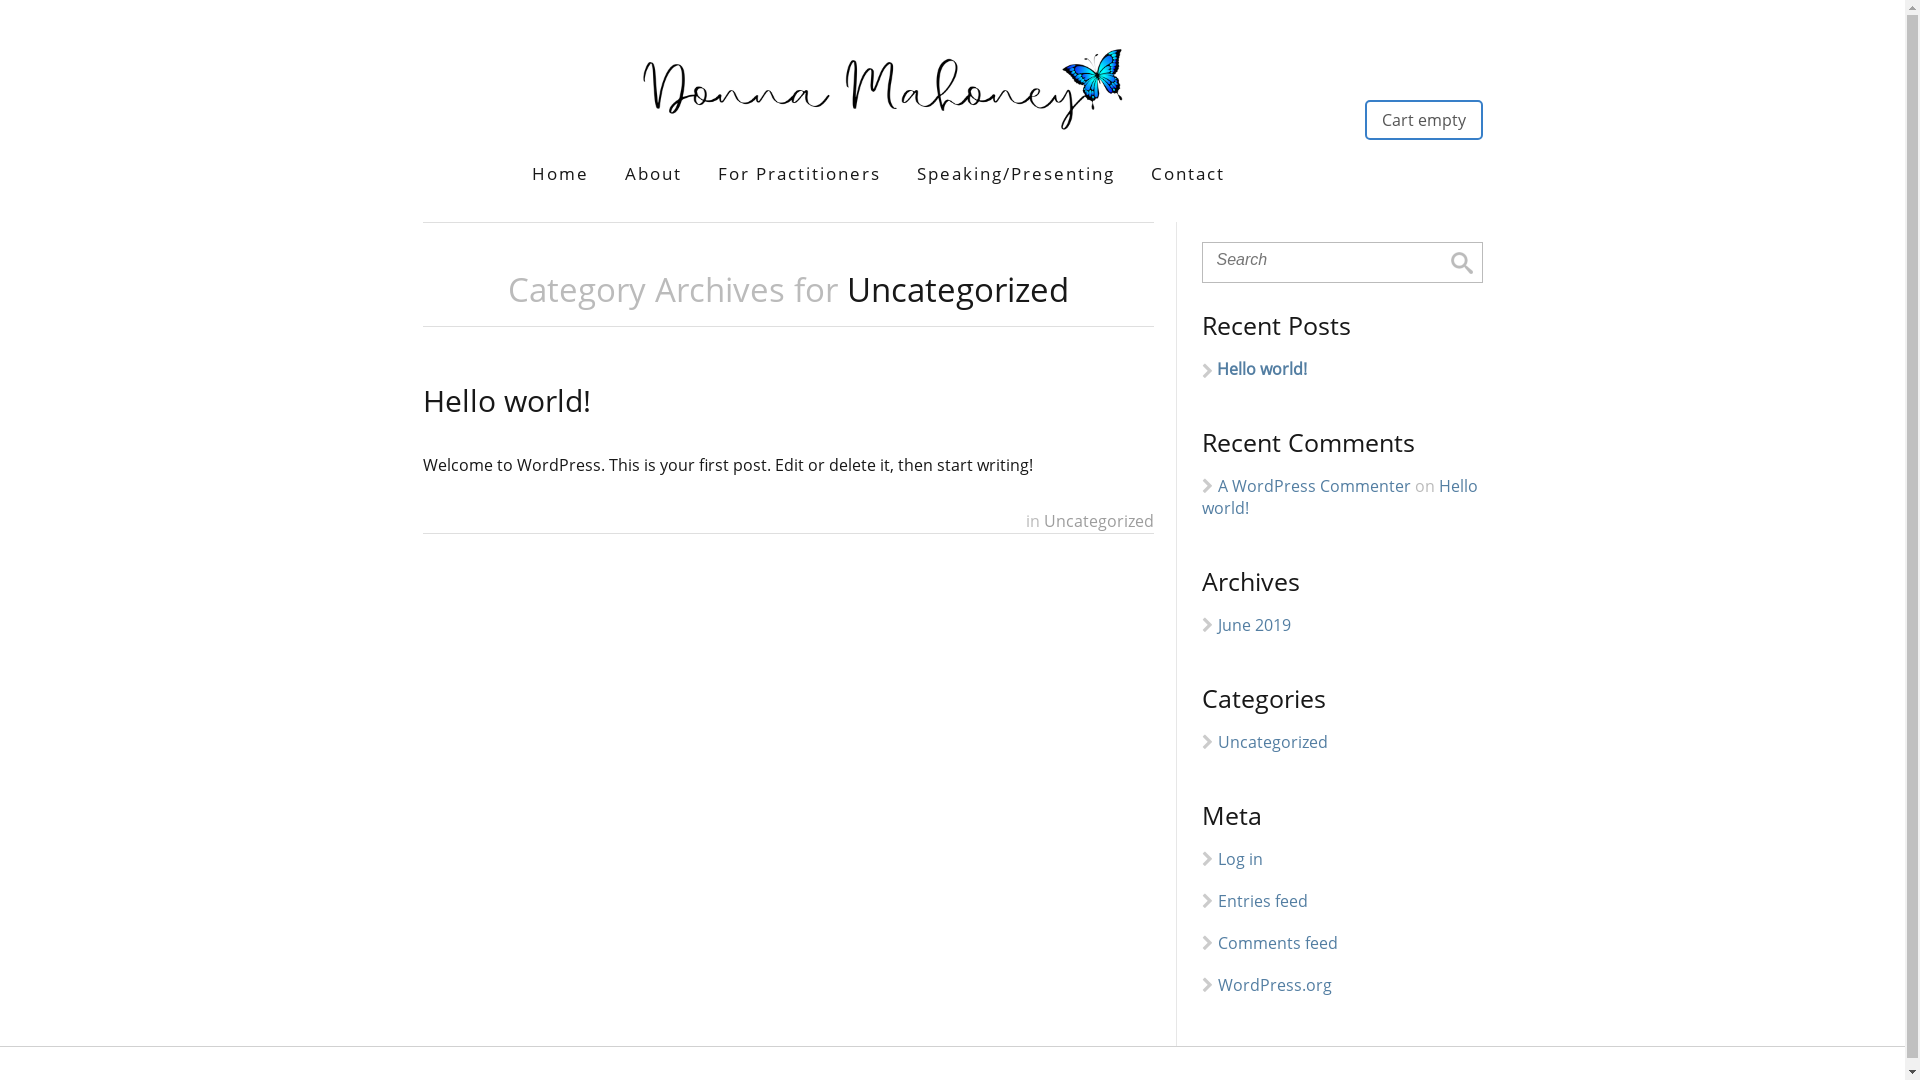  Describe the element at coordinates (1275, 985) in the screenshot. I see `WordPress.org` at that location.